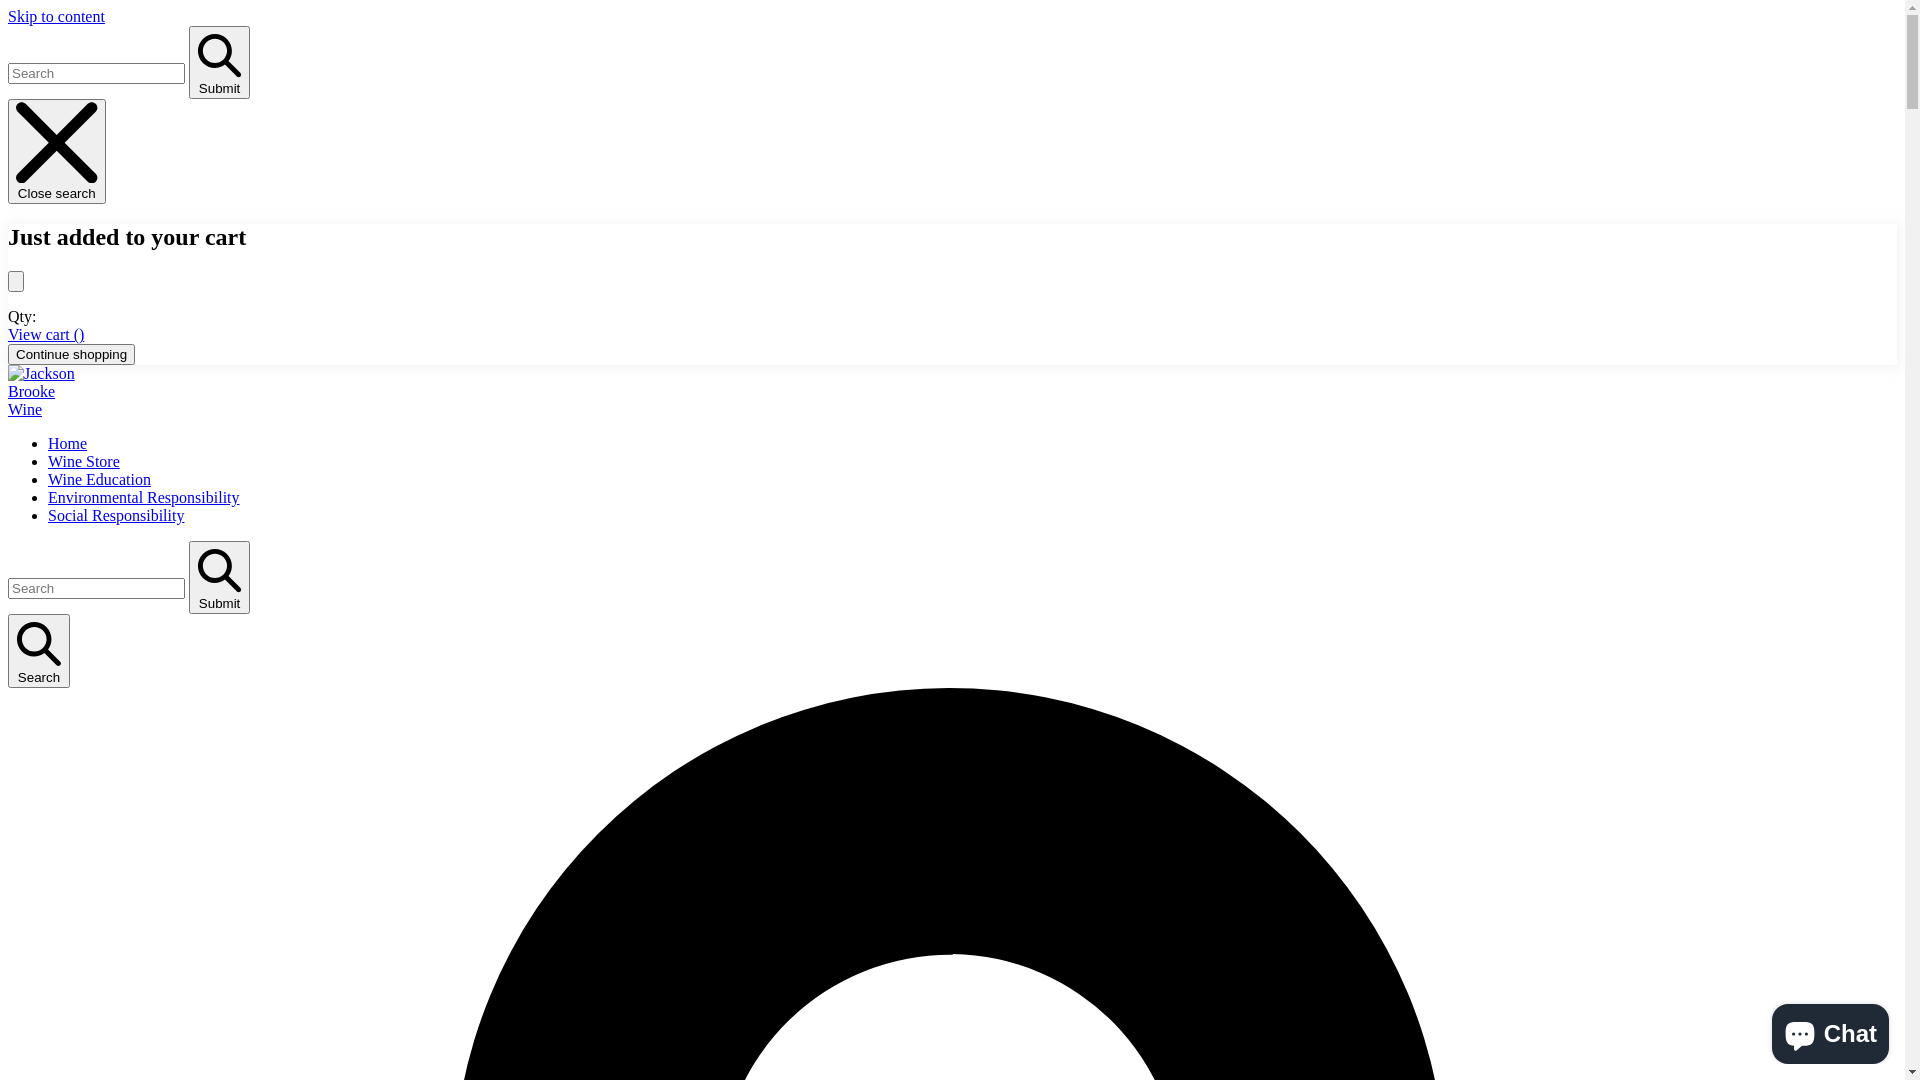 This screenshot has width=1920, height=1080. I want to click on Home, so click(68, 444).